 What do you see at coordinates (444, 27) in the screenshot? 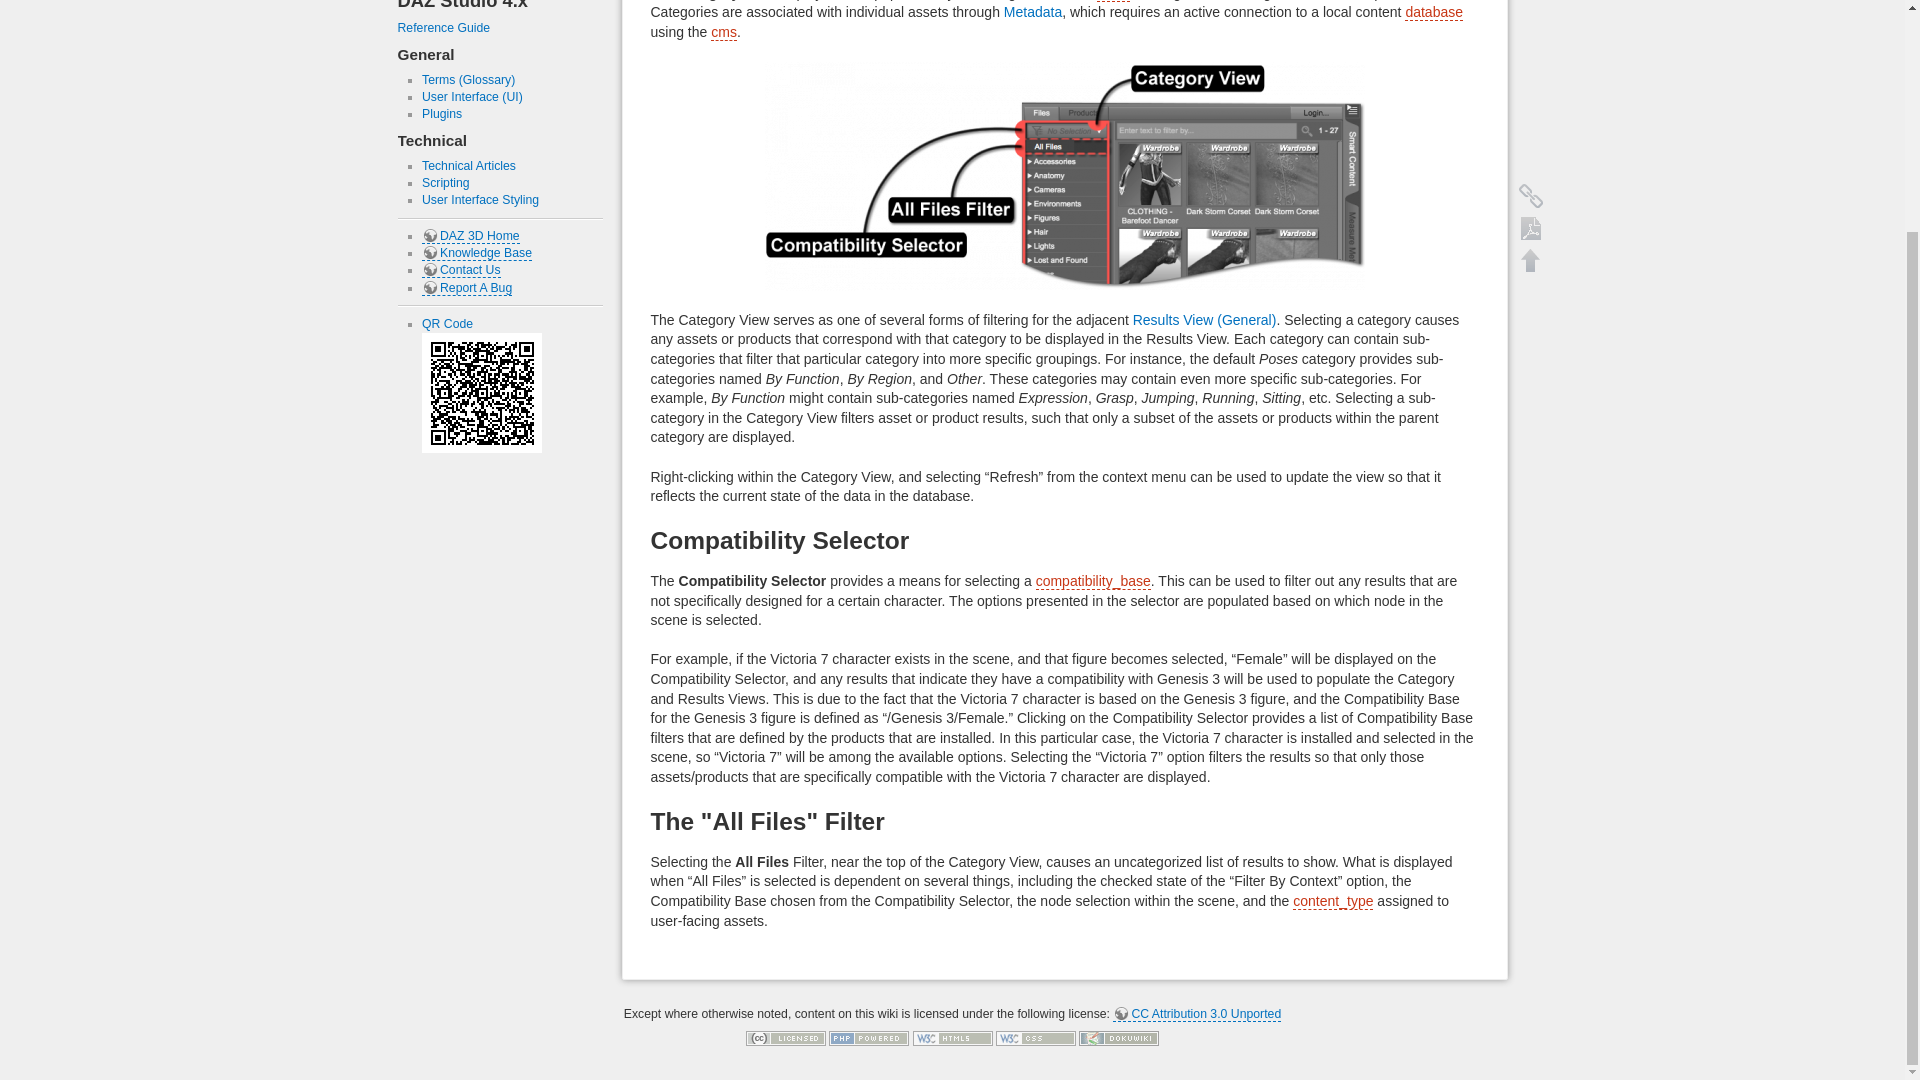
I see `Reference Guide` at bounding box center [444, 27].